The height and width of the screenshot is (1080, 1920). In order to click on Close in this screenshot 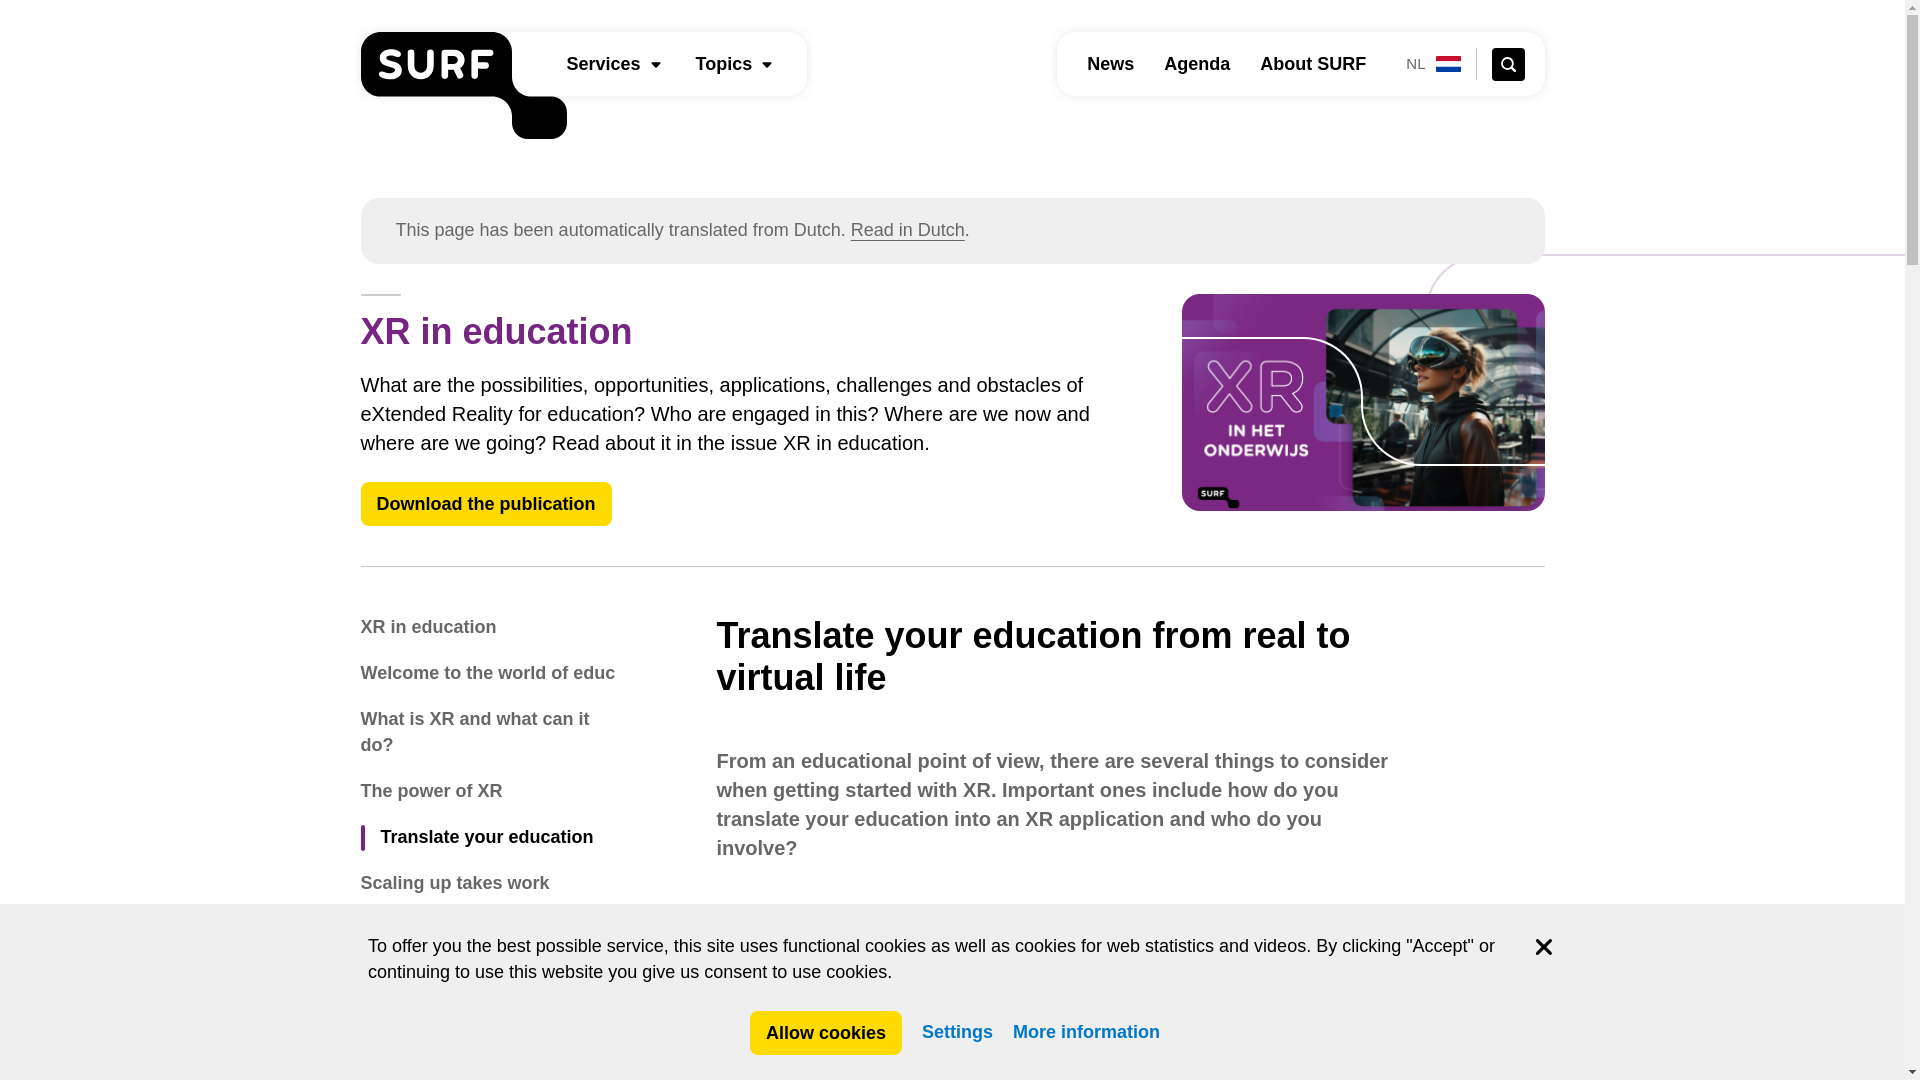, I will do `click(1544, 946)`.